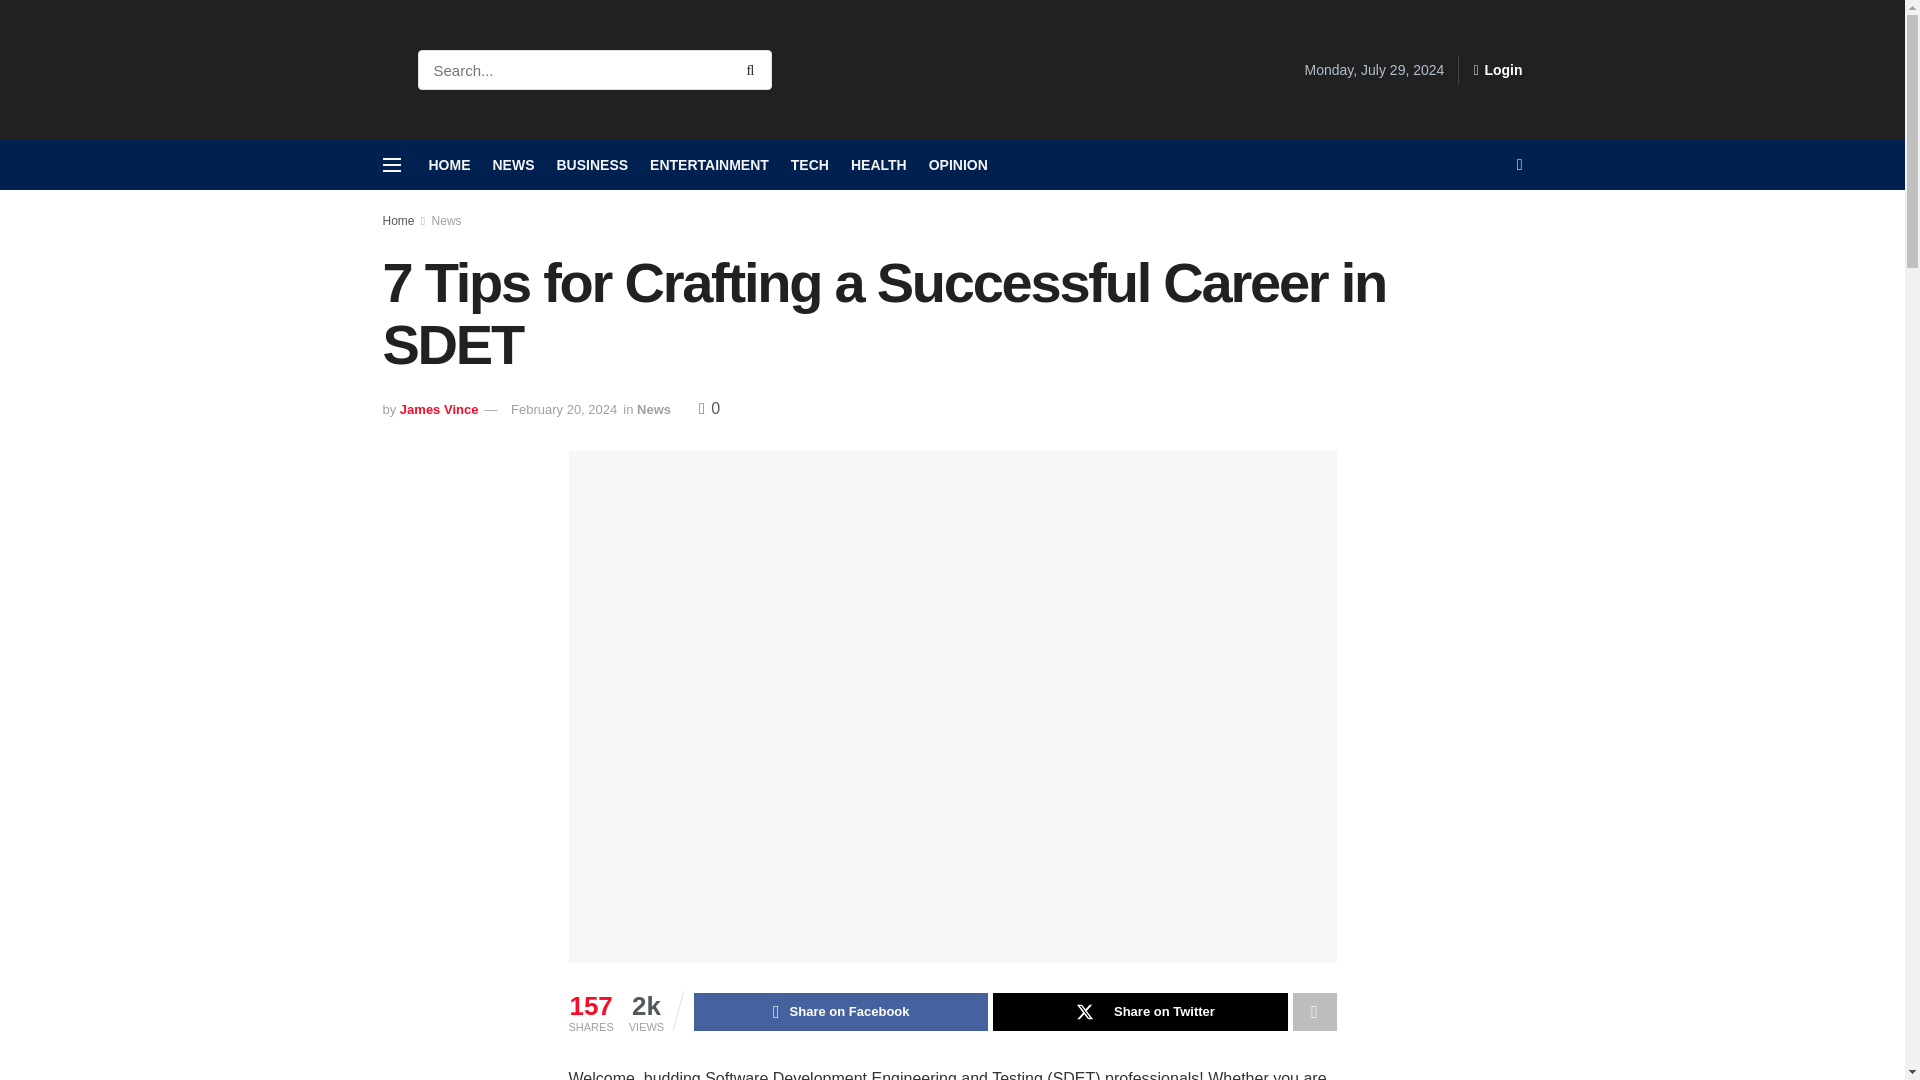 The width and height of the screenshot is (1920, 1080). Describe the element at coordinates (709, 408) in the screenshot. I see `0` at that location.